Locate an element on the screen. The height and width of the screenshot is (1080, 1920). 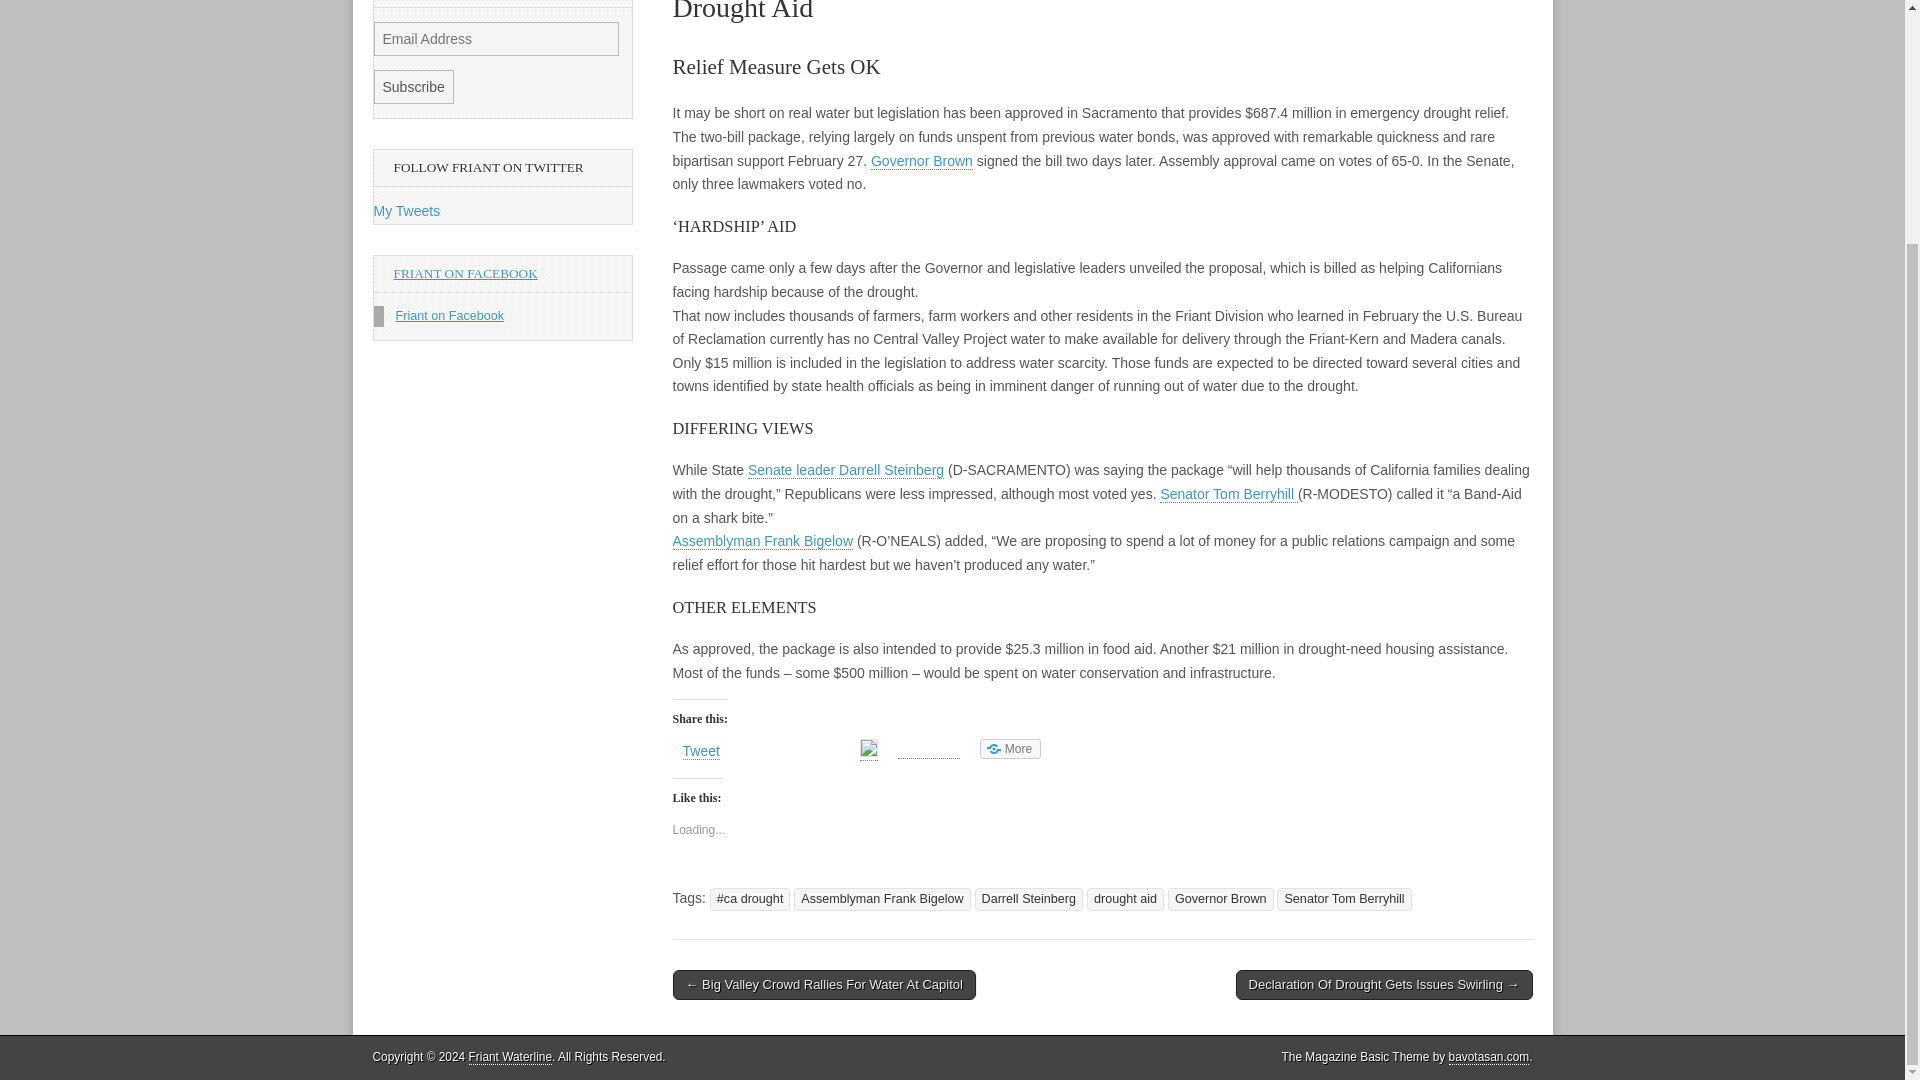
drought aid is located at coordinates (1124, 899).